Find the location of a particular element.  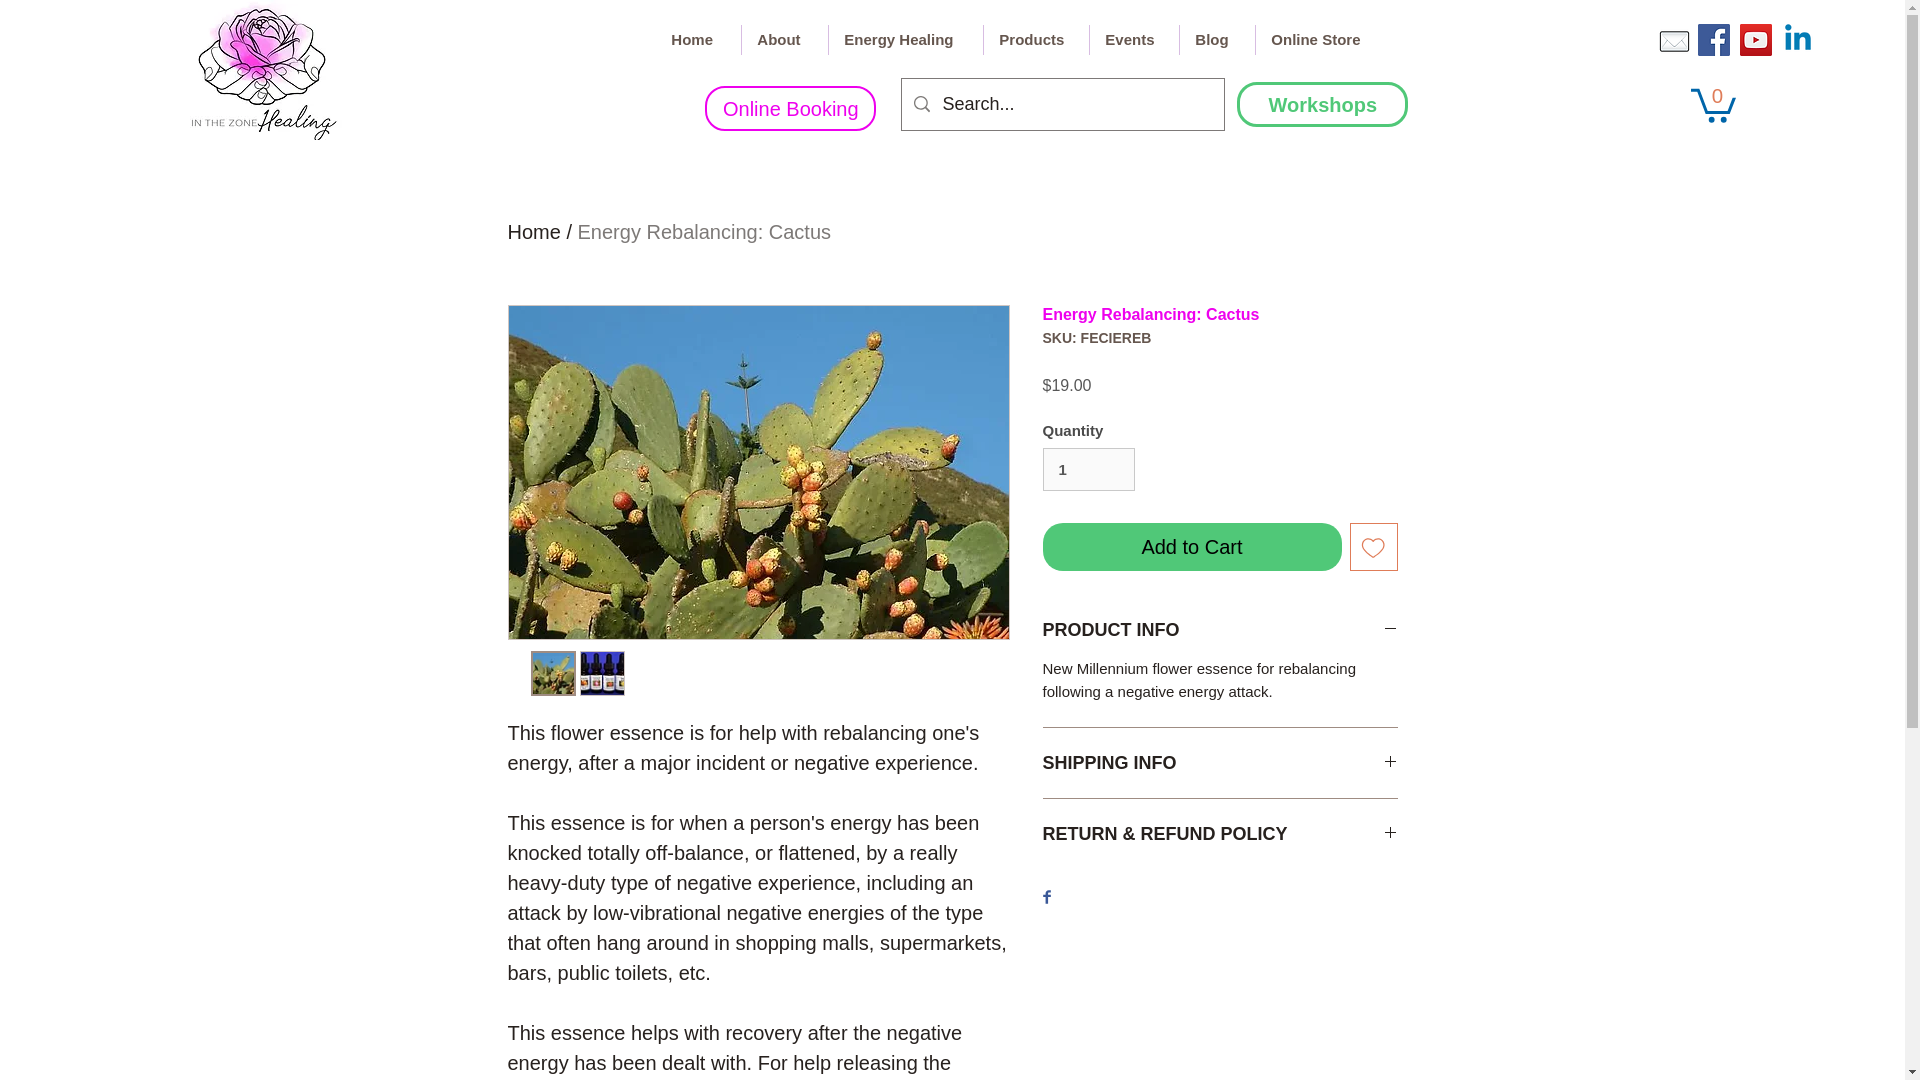

Events is located at coordinates (1134, 40).